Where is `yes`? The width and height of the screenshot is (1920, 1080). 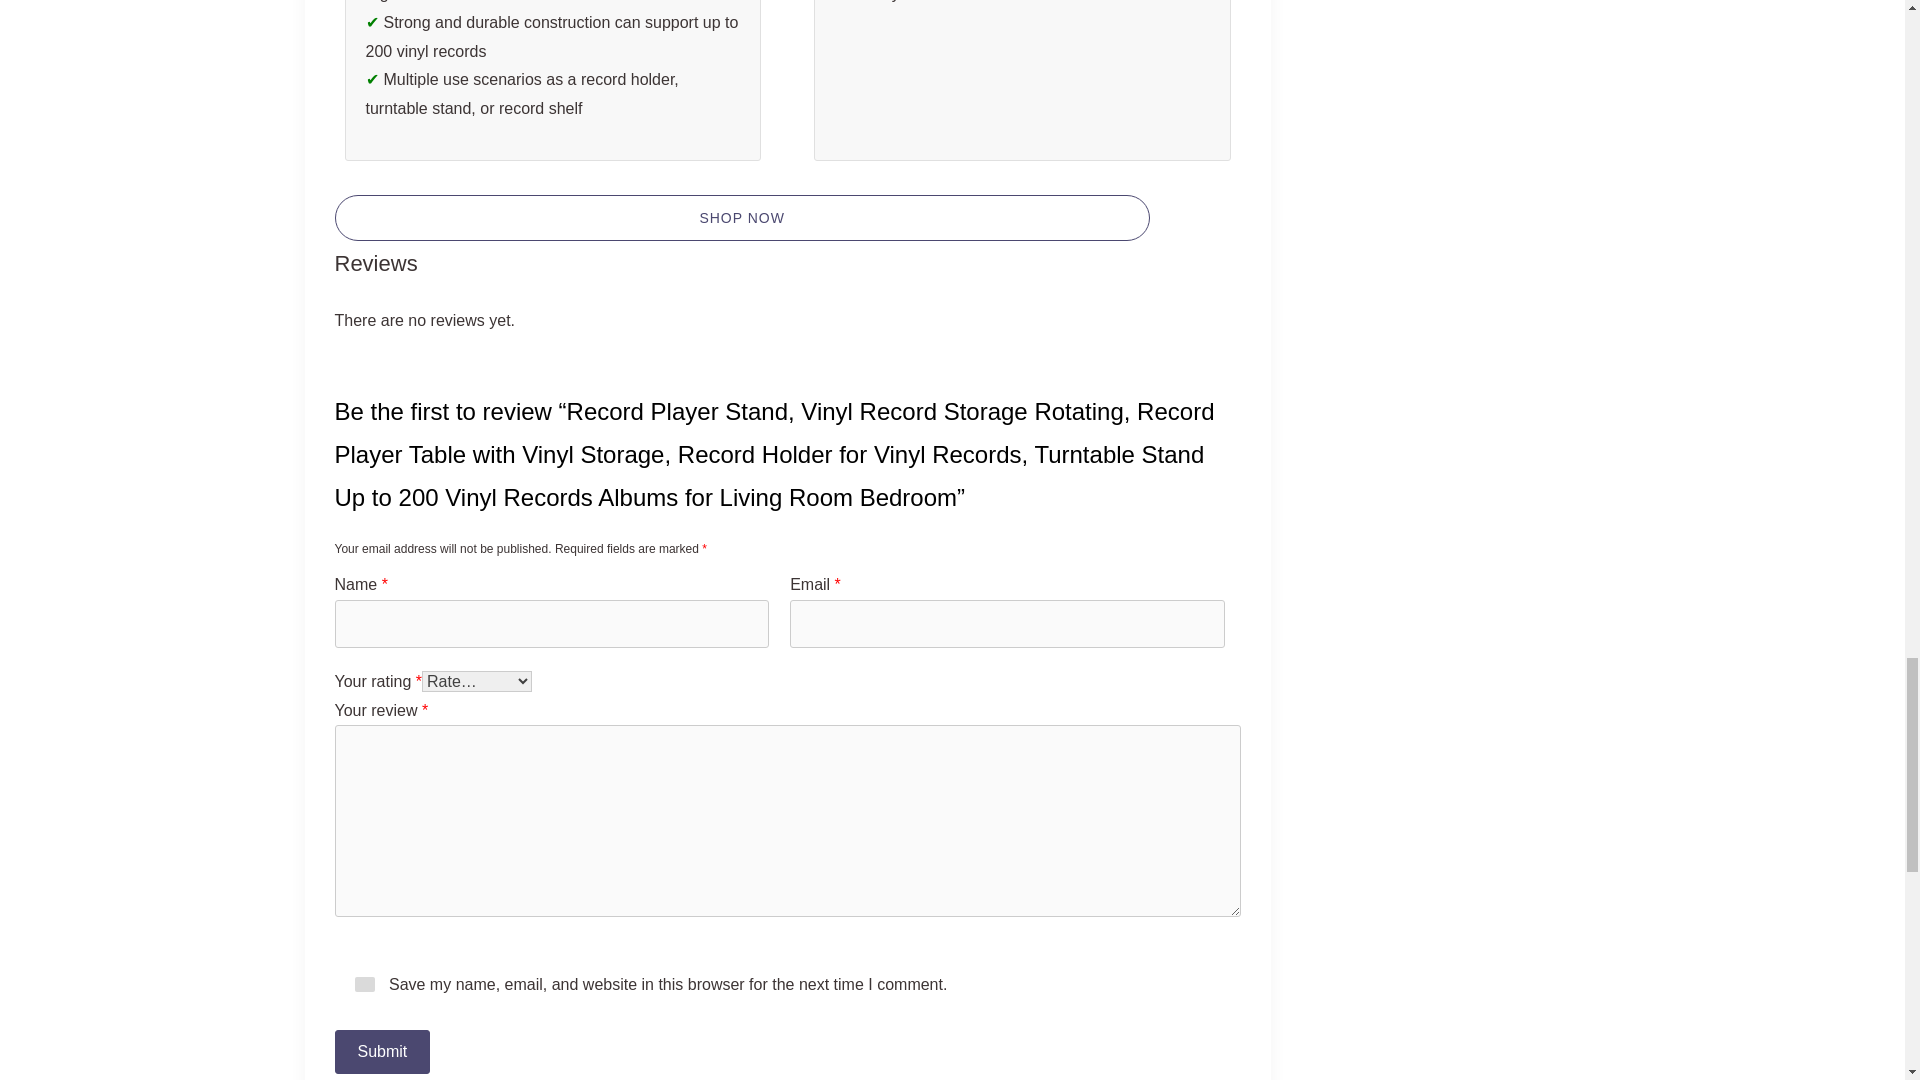 yes is located at coordinates (364, 984).